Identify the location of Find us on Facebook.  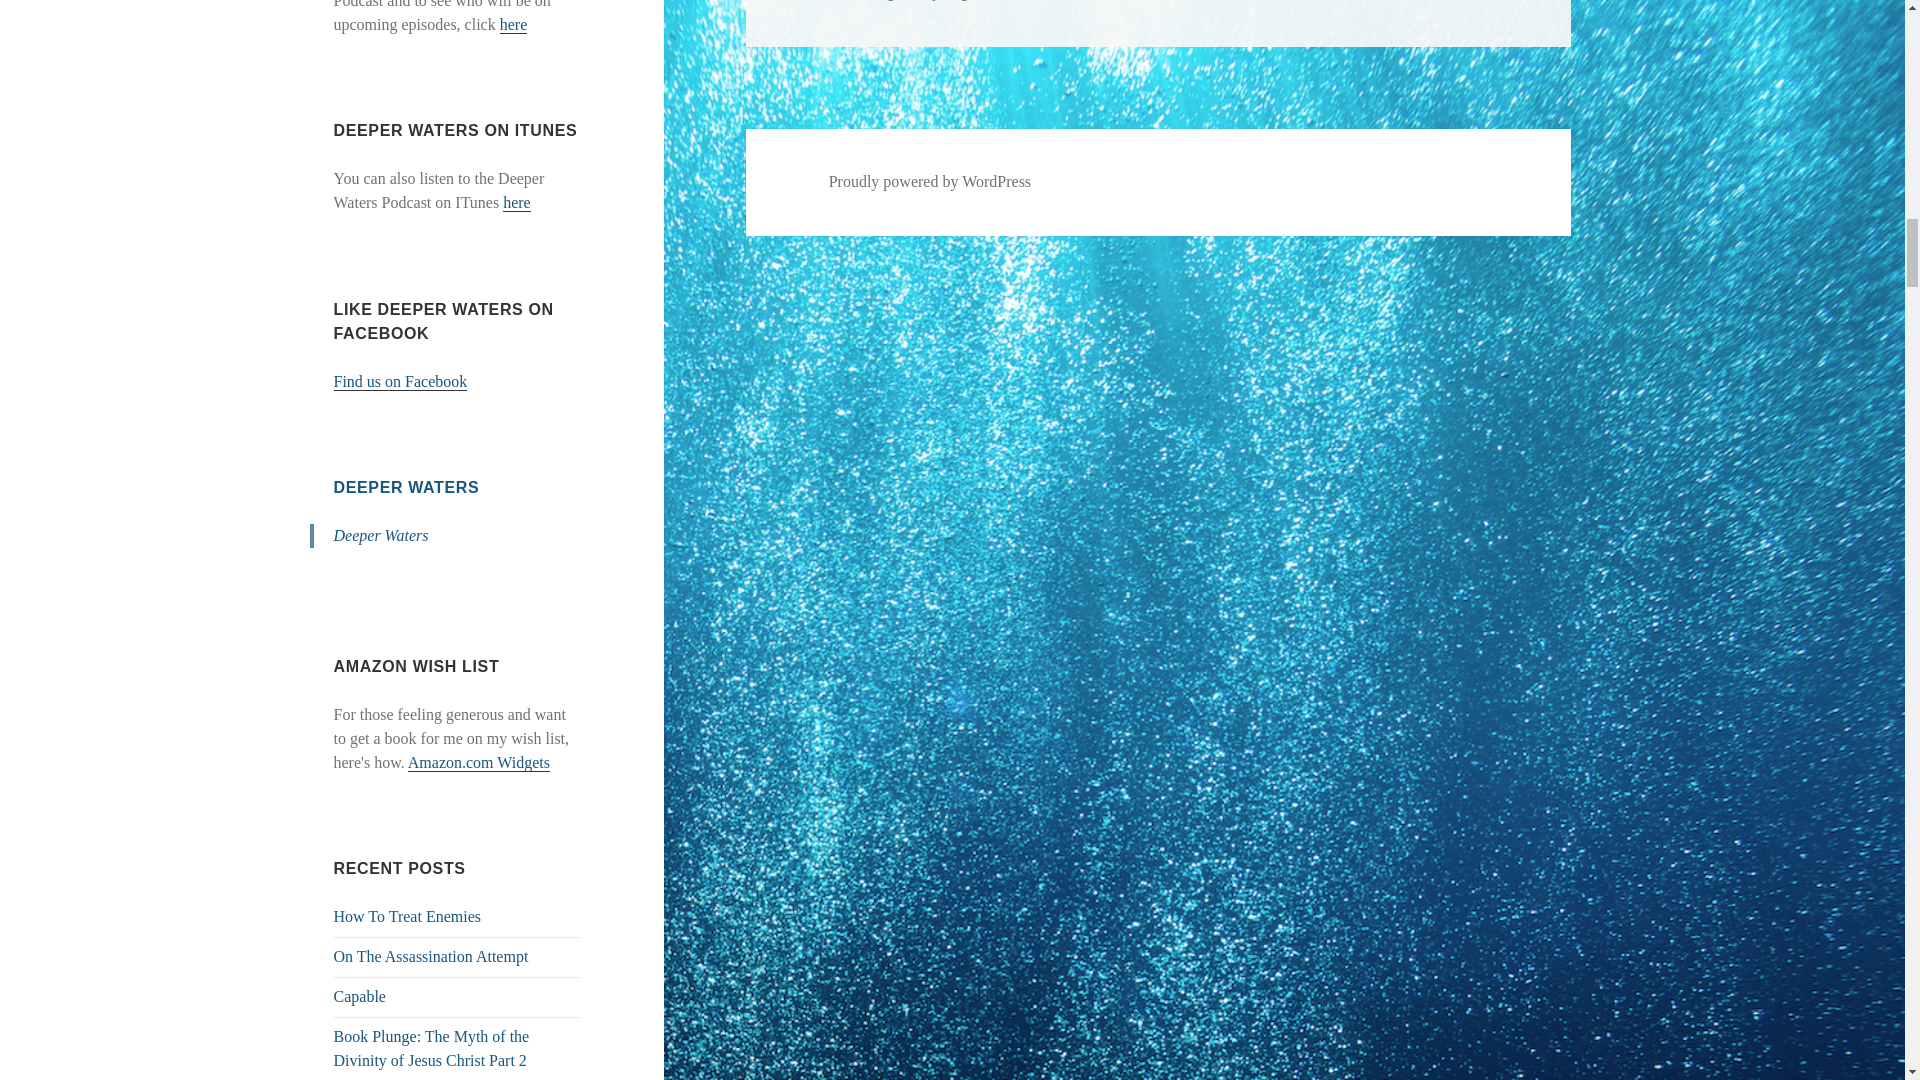
(401, 381).